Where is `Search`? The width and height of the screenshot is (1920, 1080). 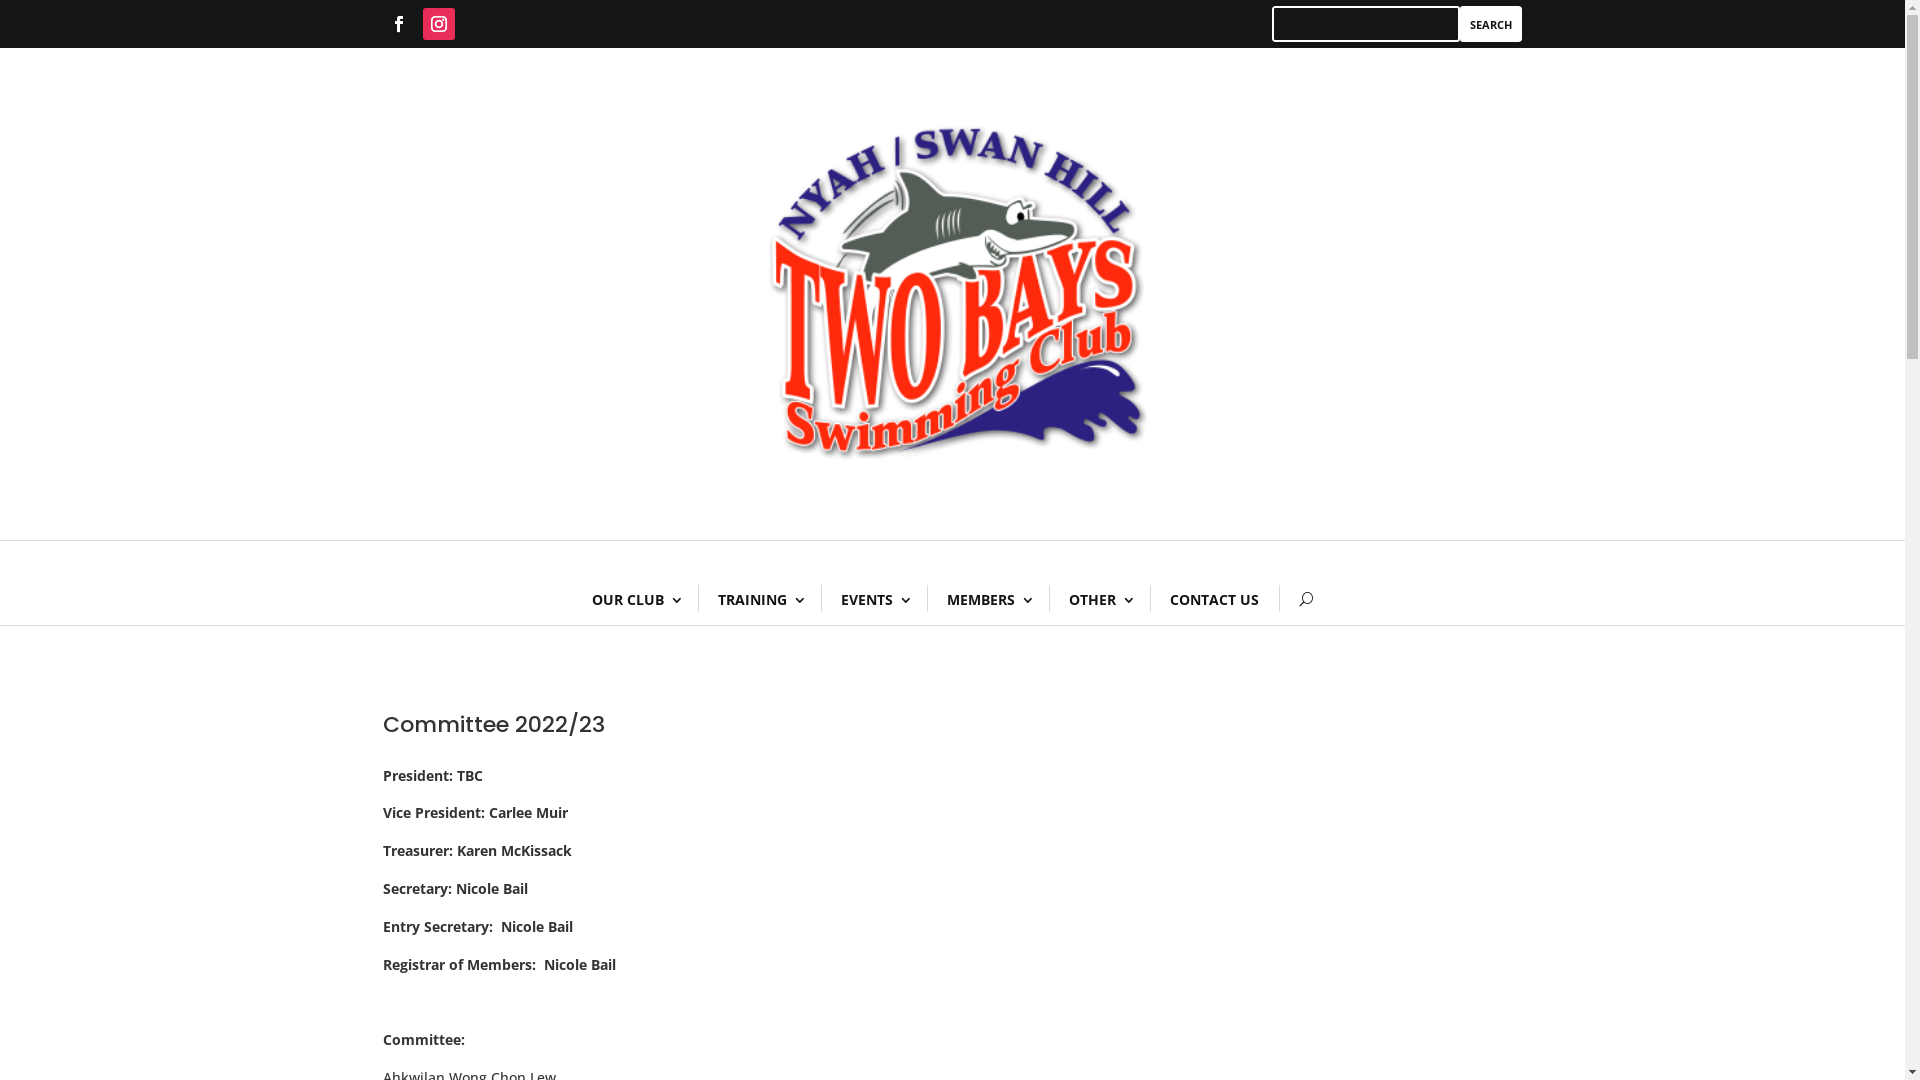 Search is located at coordinates (1491, 24).